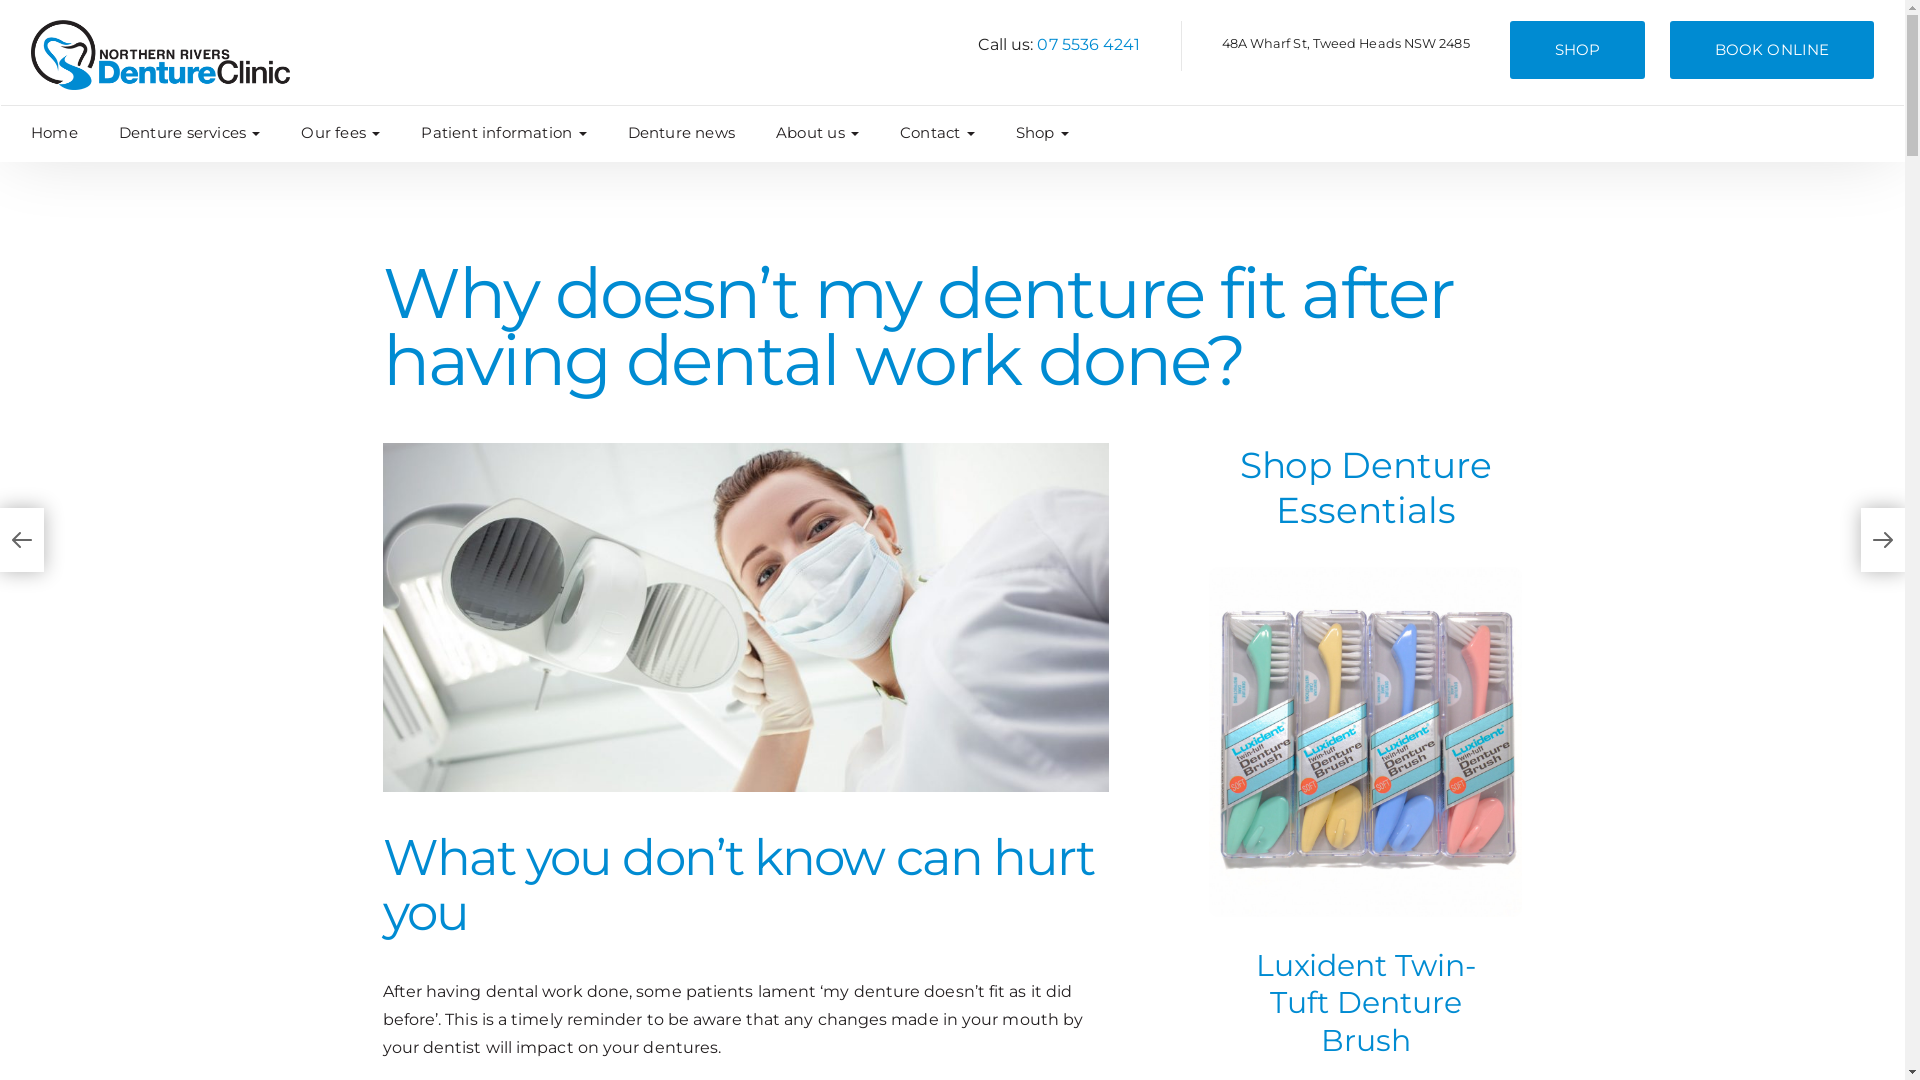 This screenshot has height=1080, width=1920. What do you see at coordinates (1048, 134) in the screenshot?
I see `Shop` at bounding box center [1048, 134].